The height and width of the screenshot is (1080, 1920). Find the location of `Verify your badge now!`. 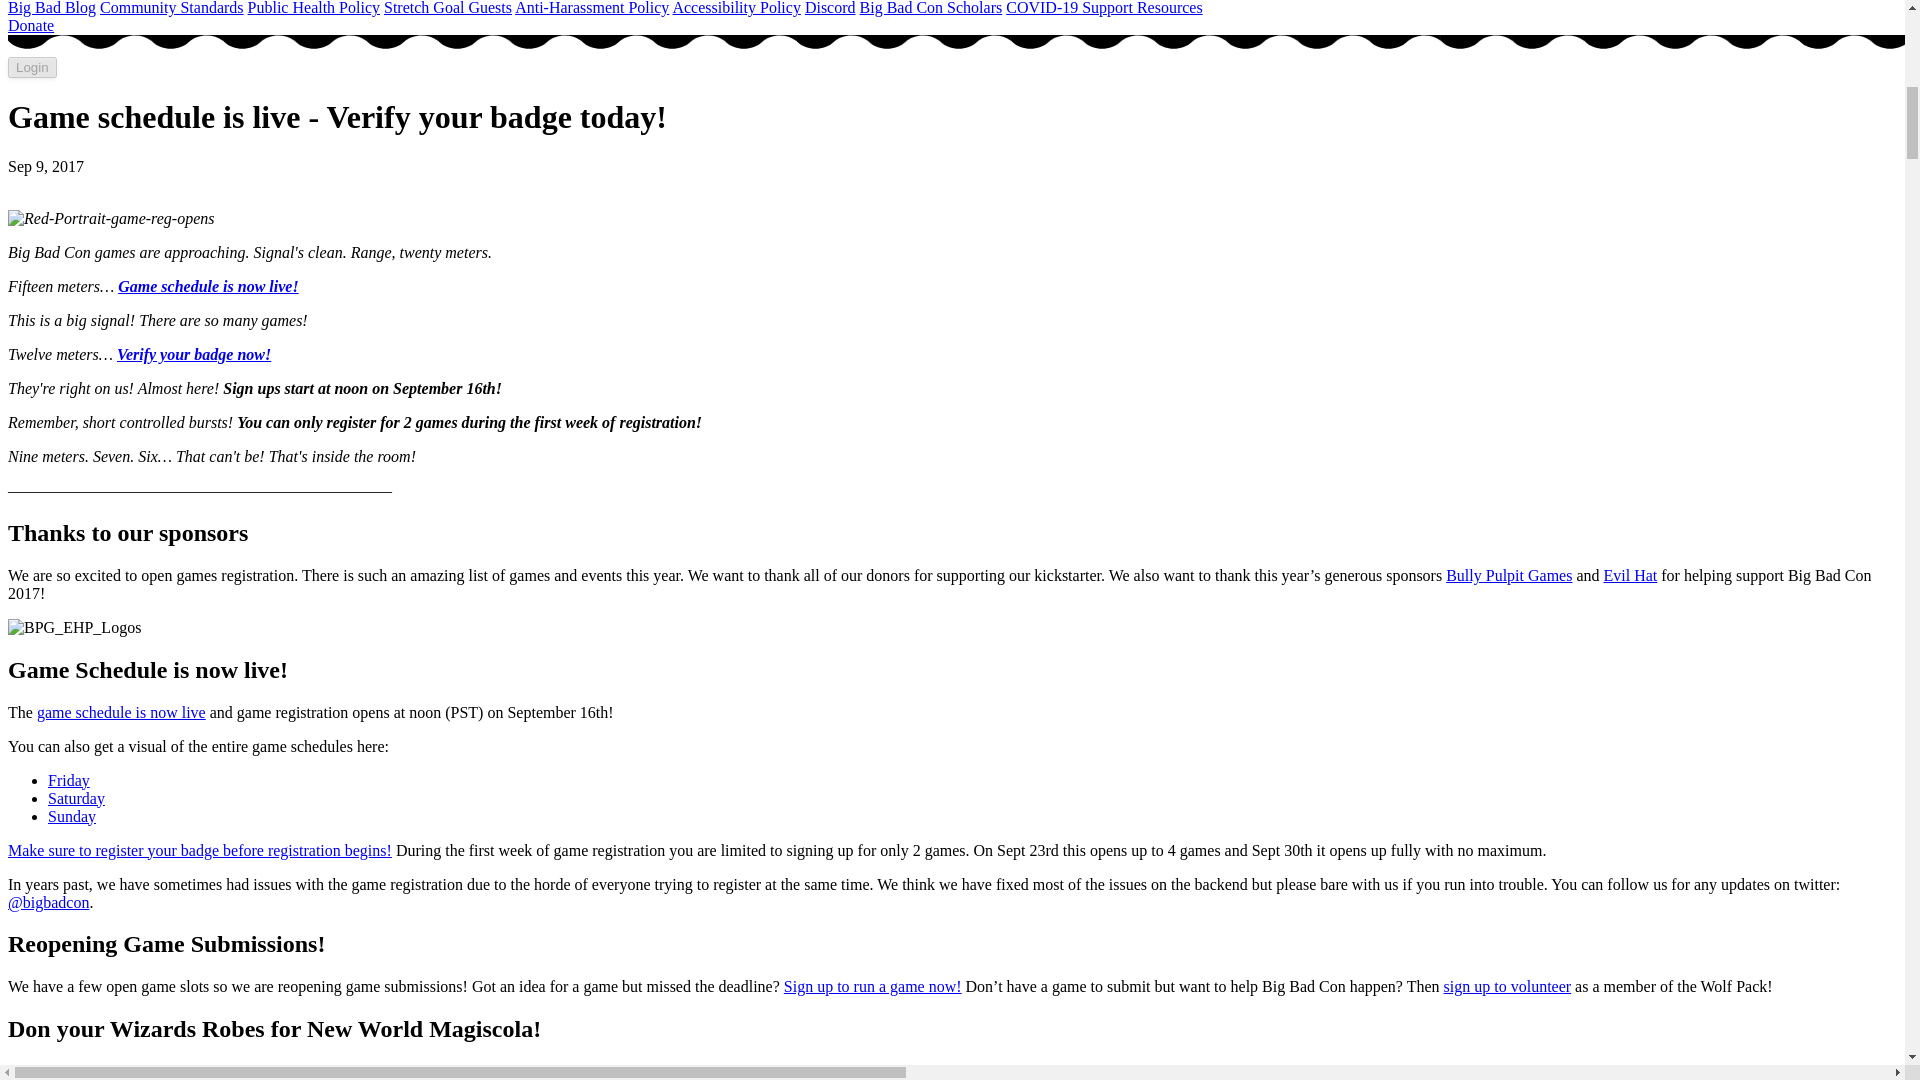

Verify your badge now! is located at coordinates (194, 354).